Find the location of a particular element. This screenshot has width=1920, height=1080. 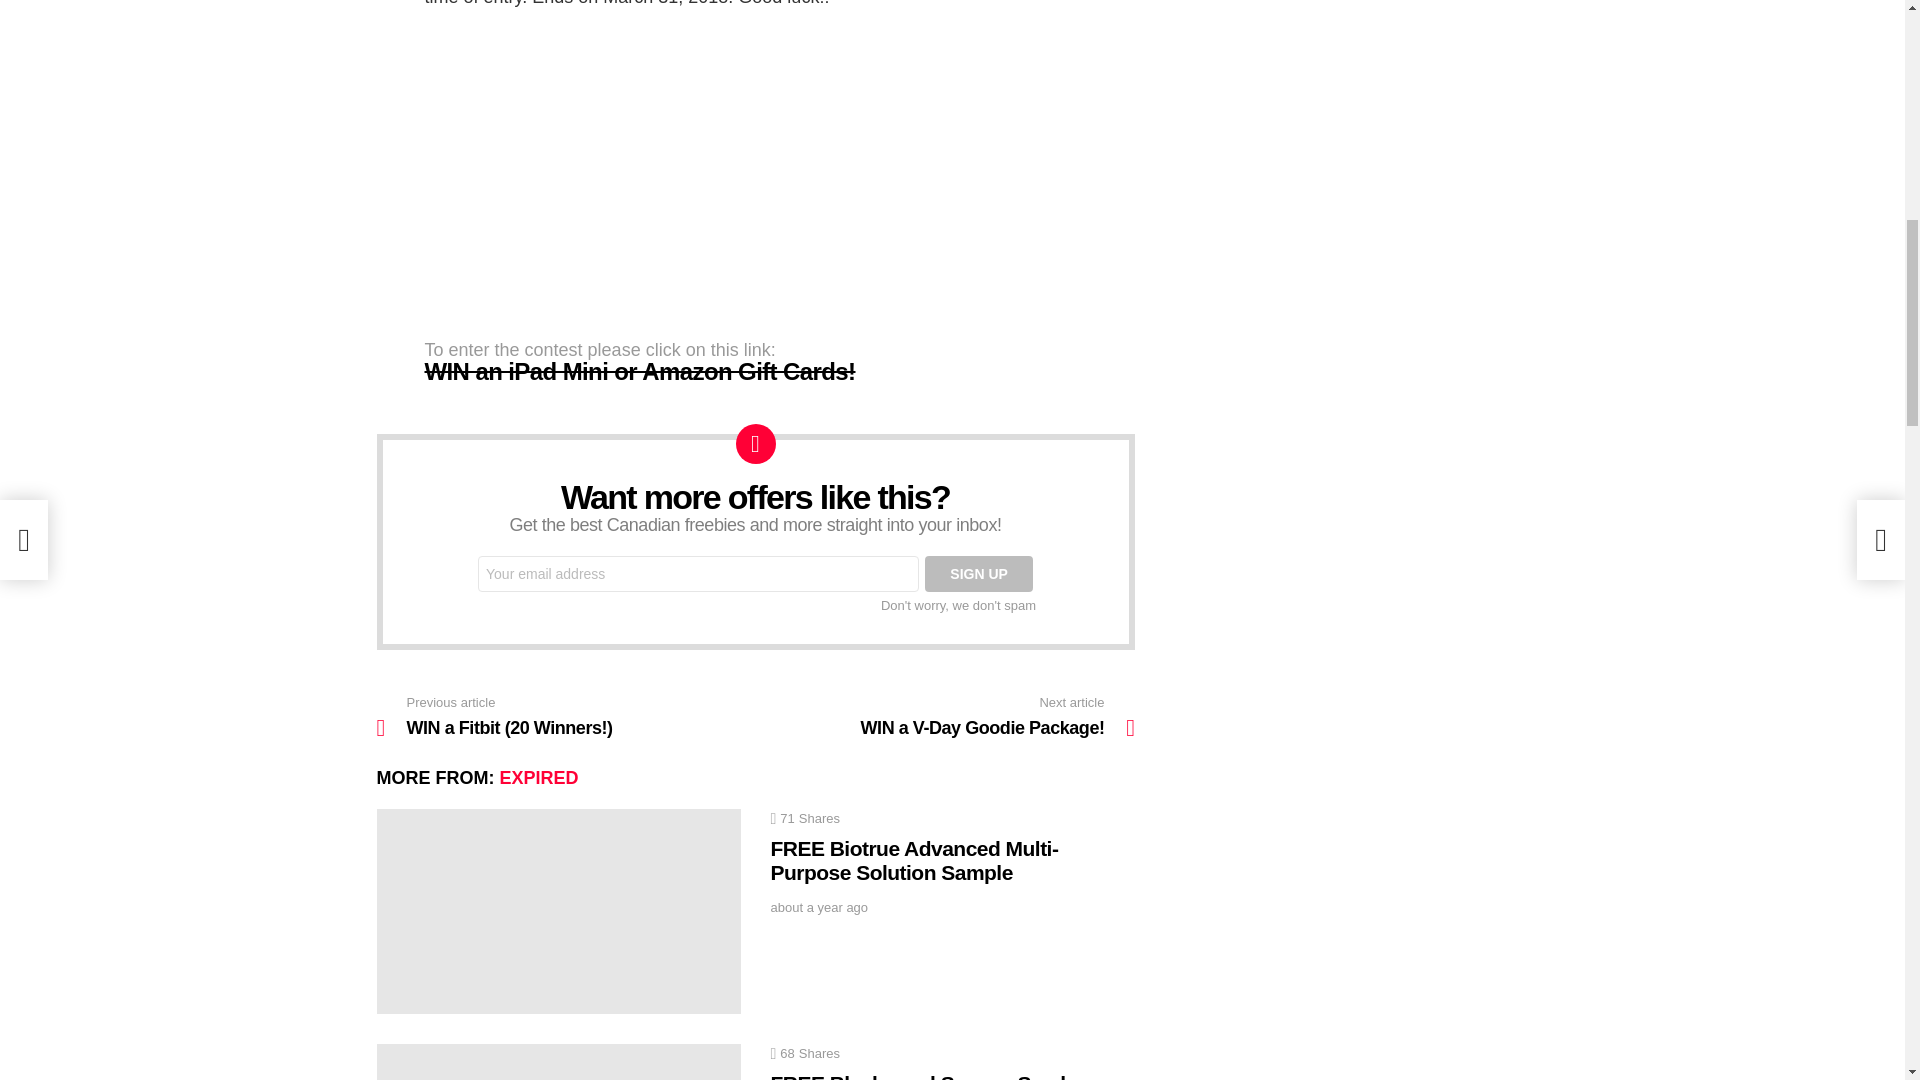

FREE Black-eyed Susans Seeds is located at coordinates (558, 1062).